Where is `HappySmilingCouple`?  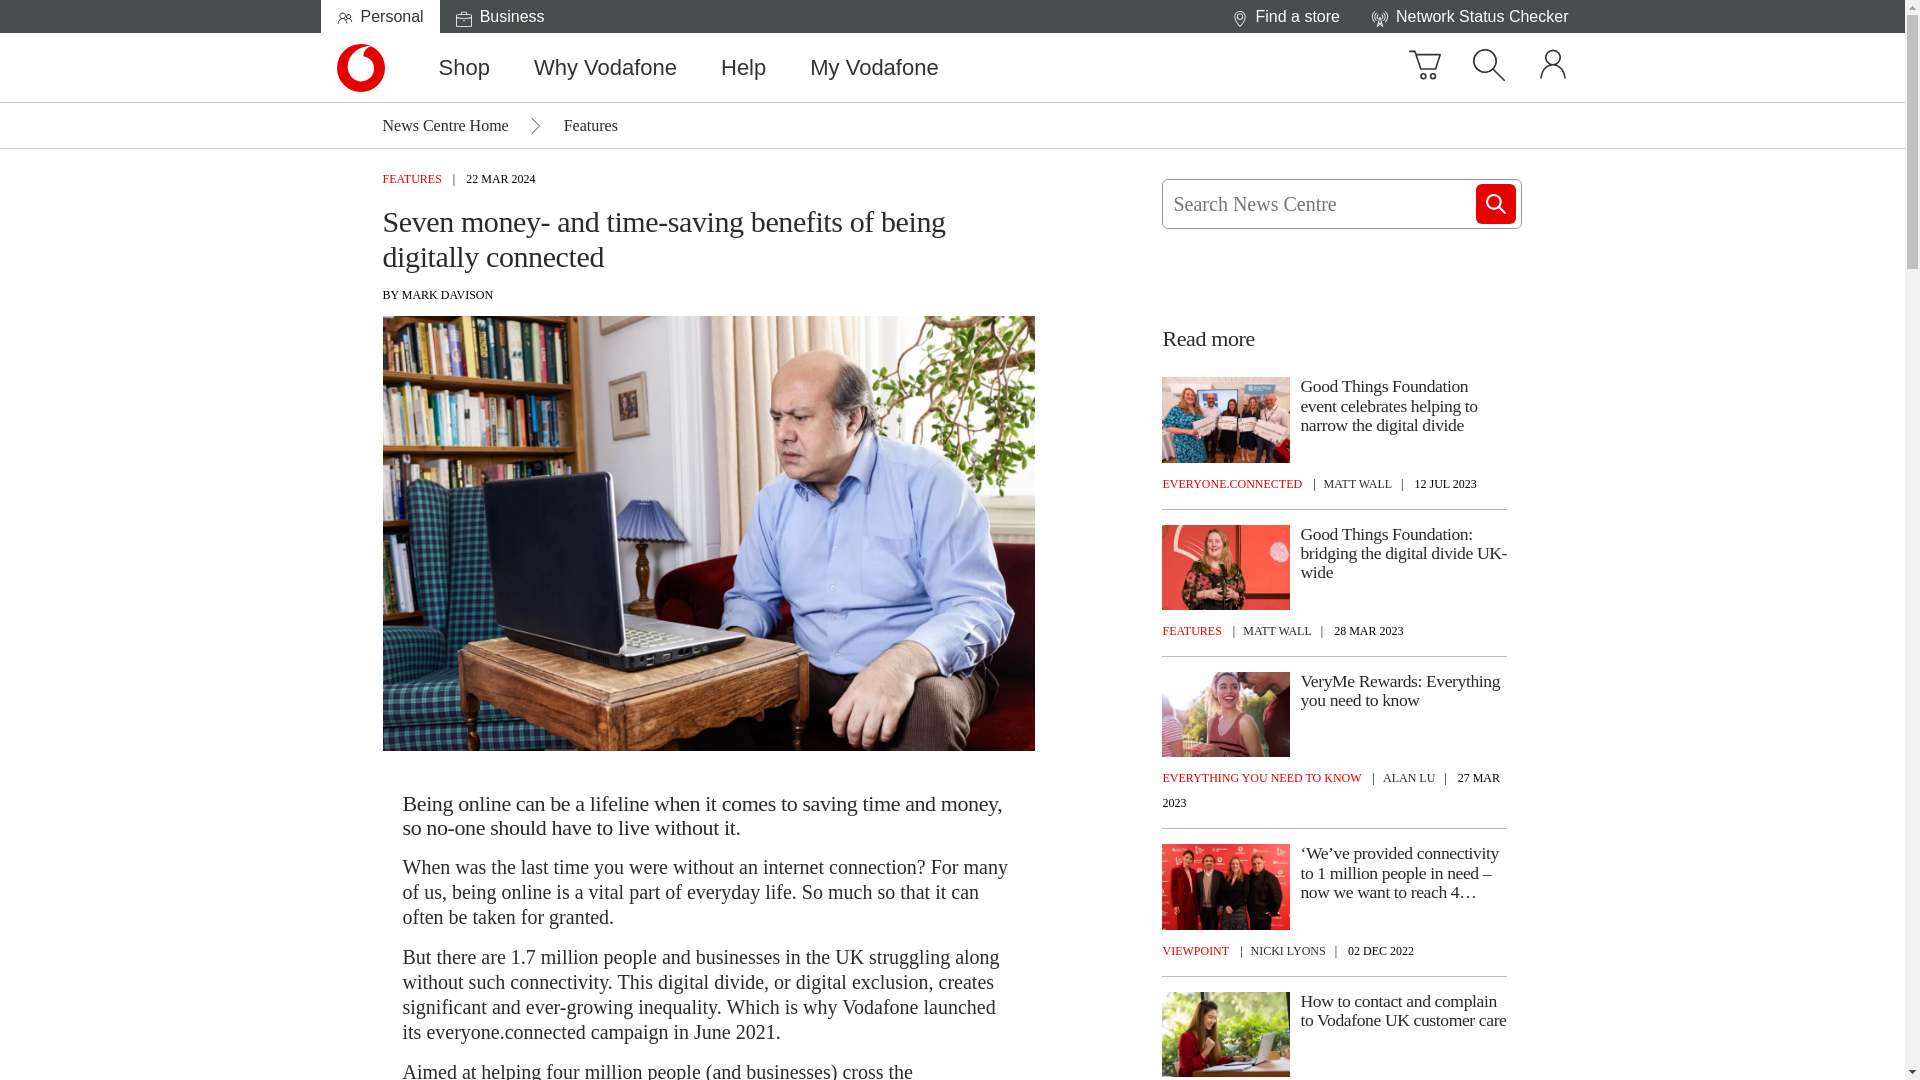
HappySmilingCouple is located at coordinates (1226, 714).